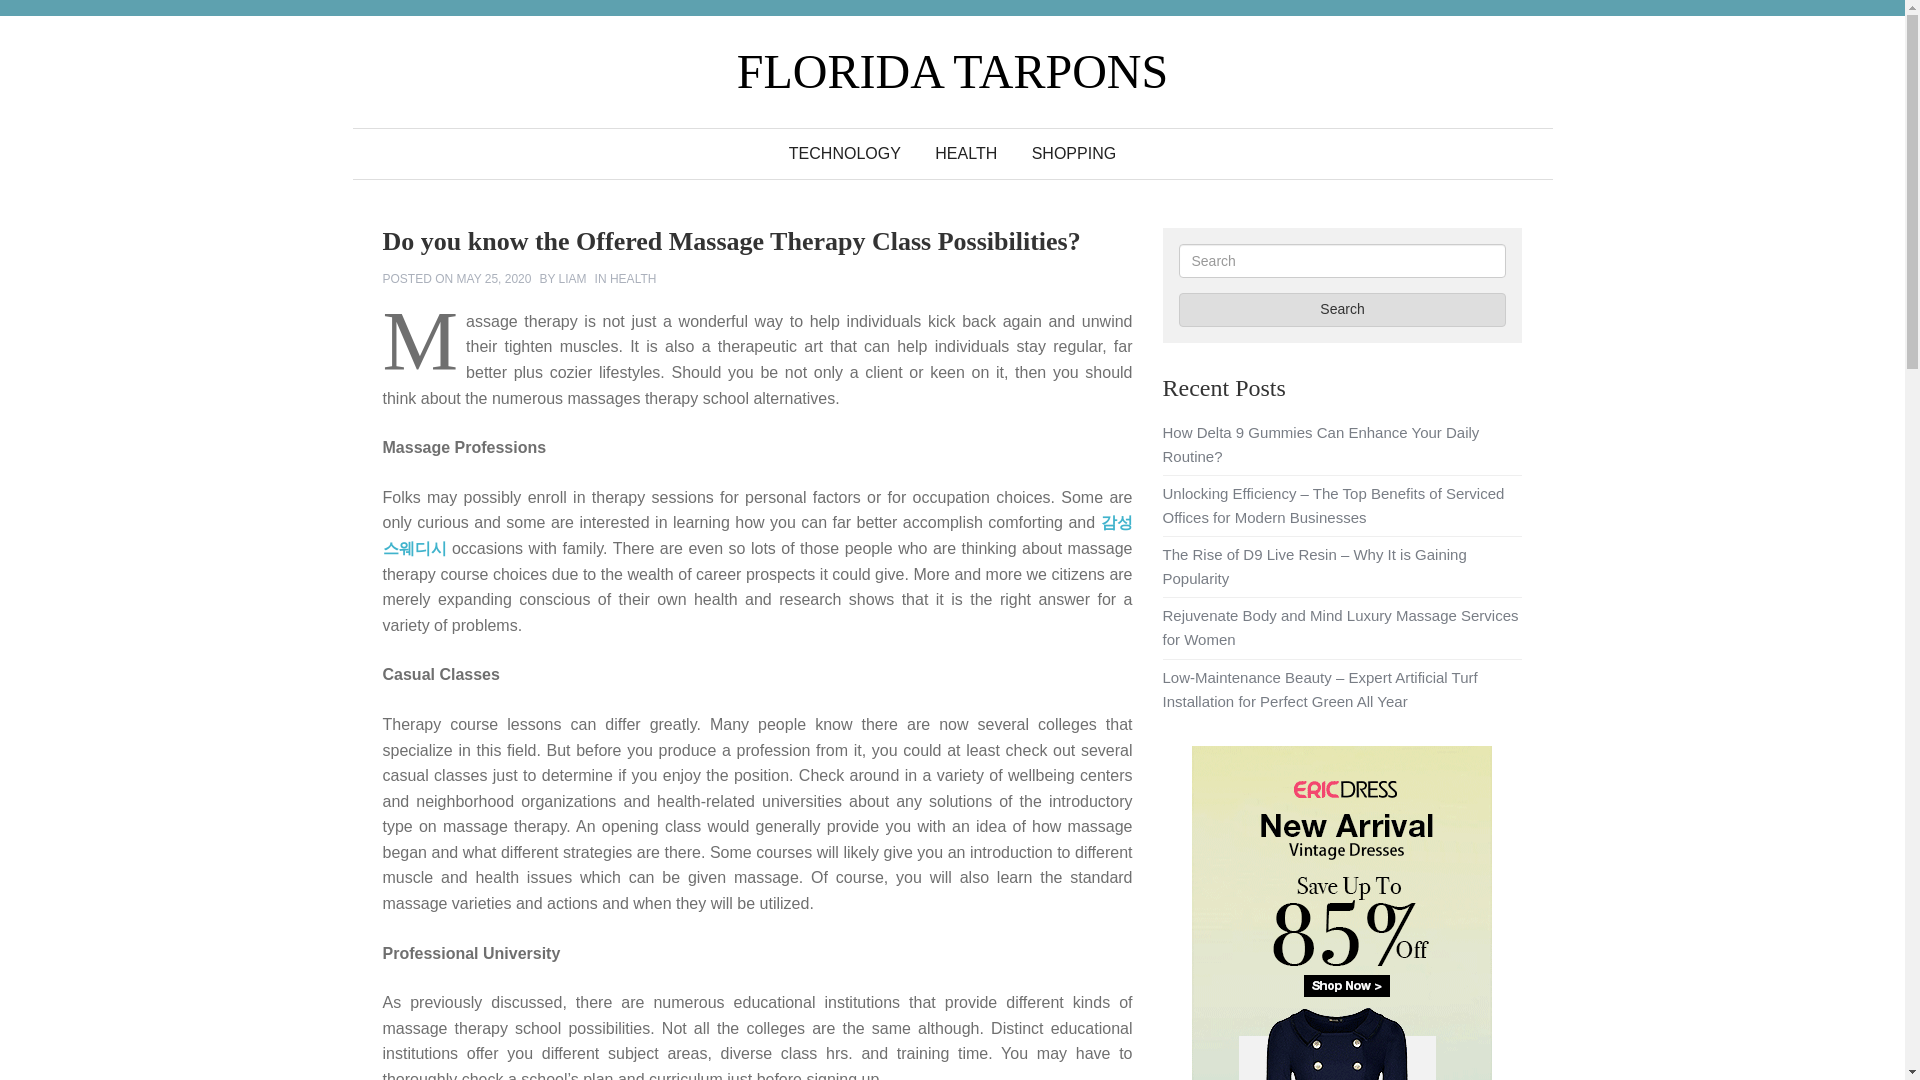  Describe the element at coordinates (633, 279) in the screenshot. I see `HEALTH` at that location.